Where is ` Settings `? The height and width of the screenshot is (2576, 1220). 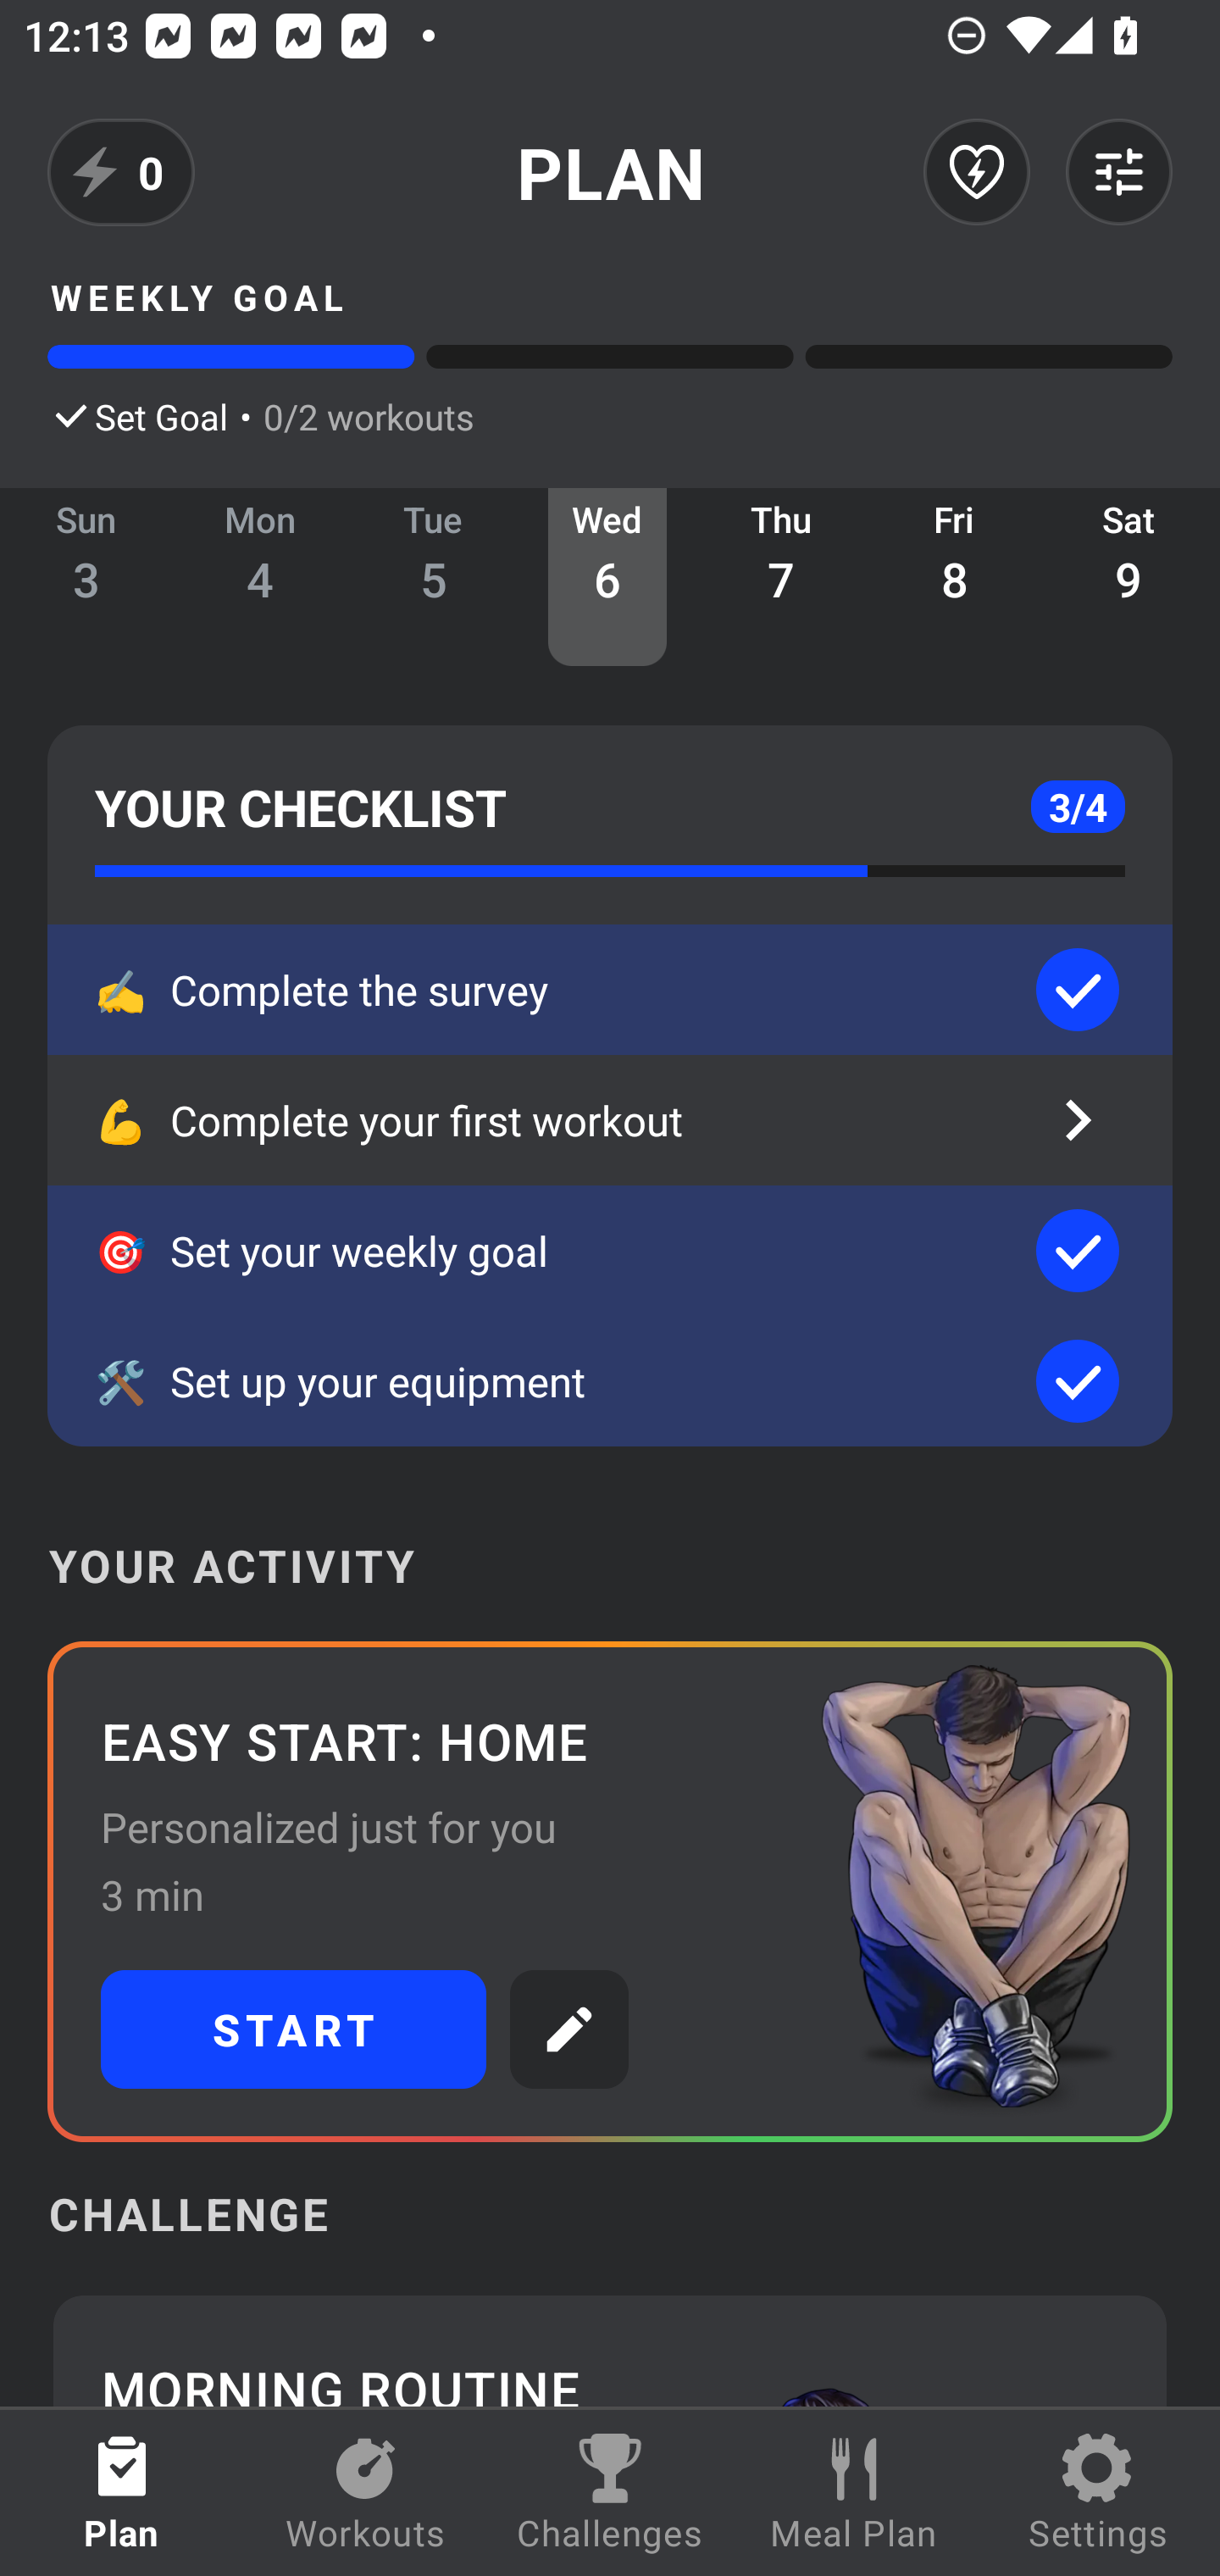
 Settings  is located at coordinates (1098, 2493).